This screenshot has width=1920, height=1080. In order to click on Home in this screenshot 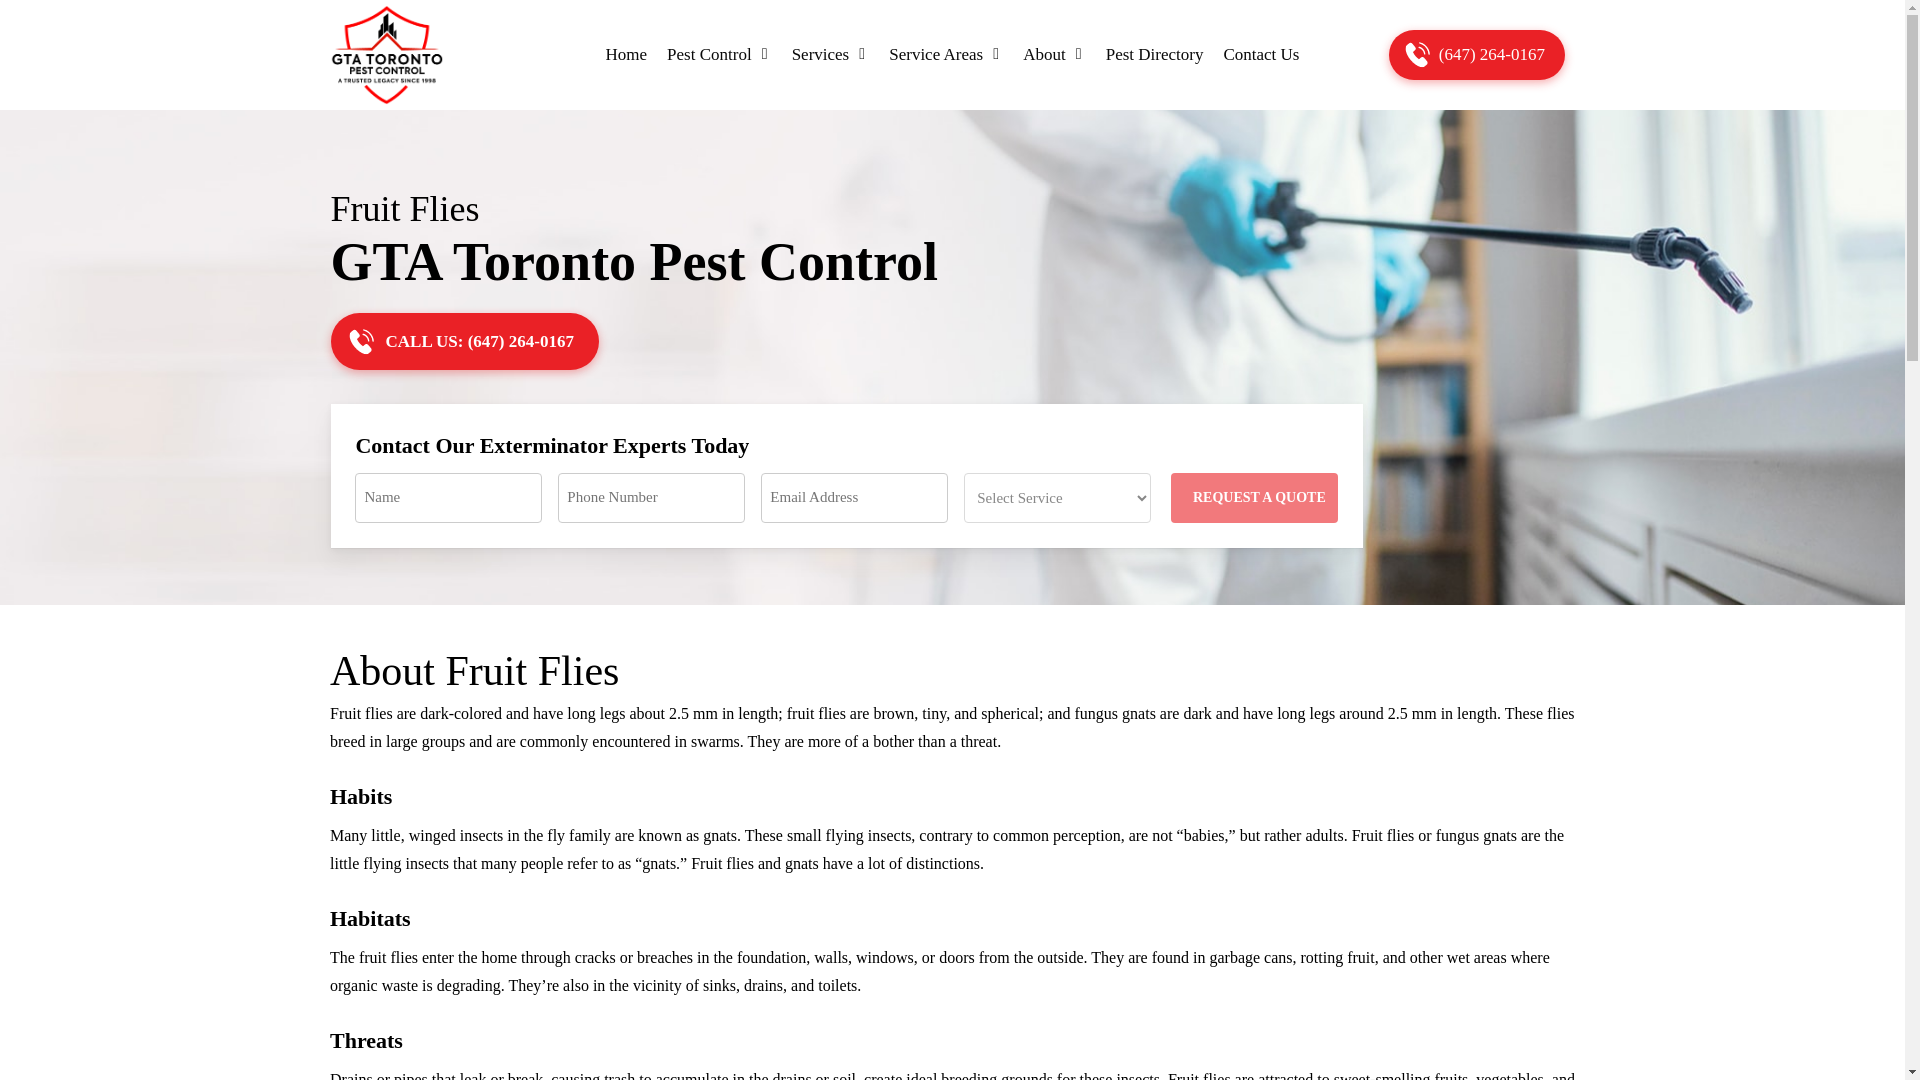, I will do `click(626, 54)`.